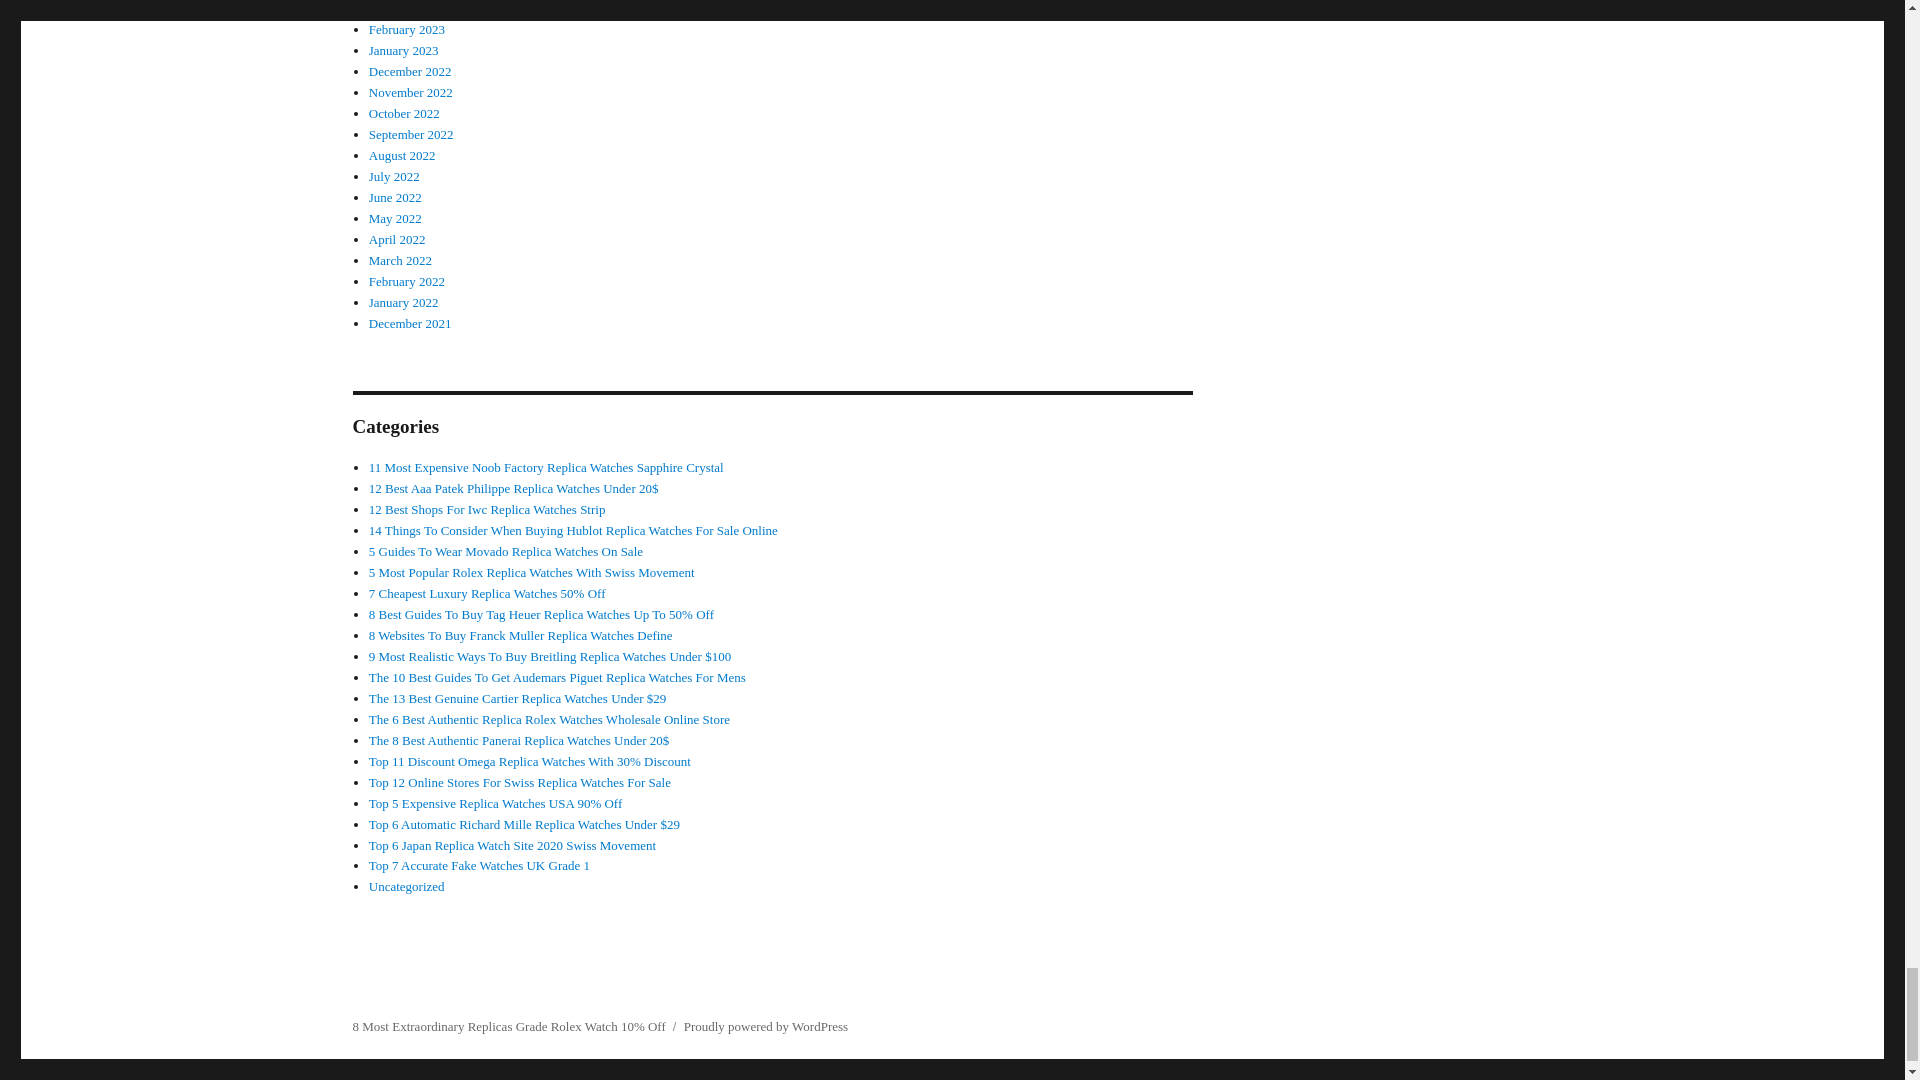 The width and height of the screenshot is (1920, 1080). What do you see at coordinates (395, 198) in the screenshot?
I see `June 2022` at bounding box center [395, 198].